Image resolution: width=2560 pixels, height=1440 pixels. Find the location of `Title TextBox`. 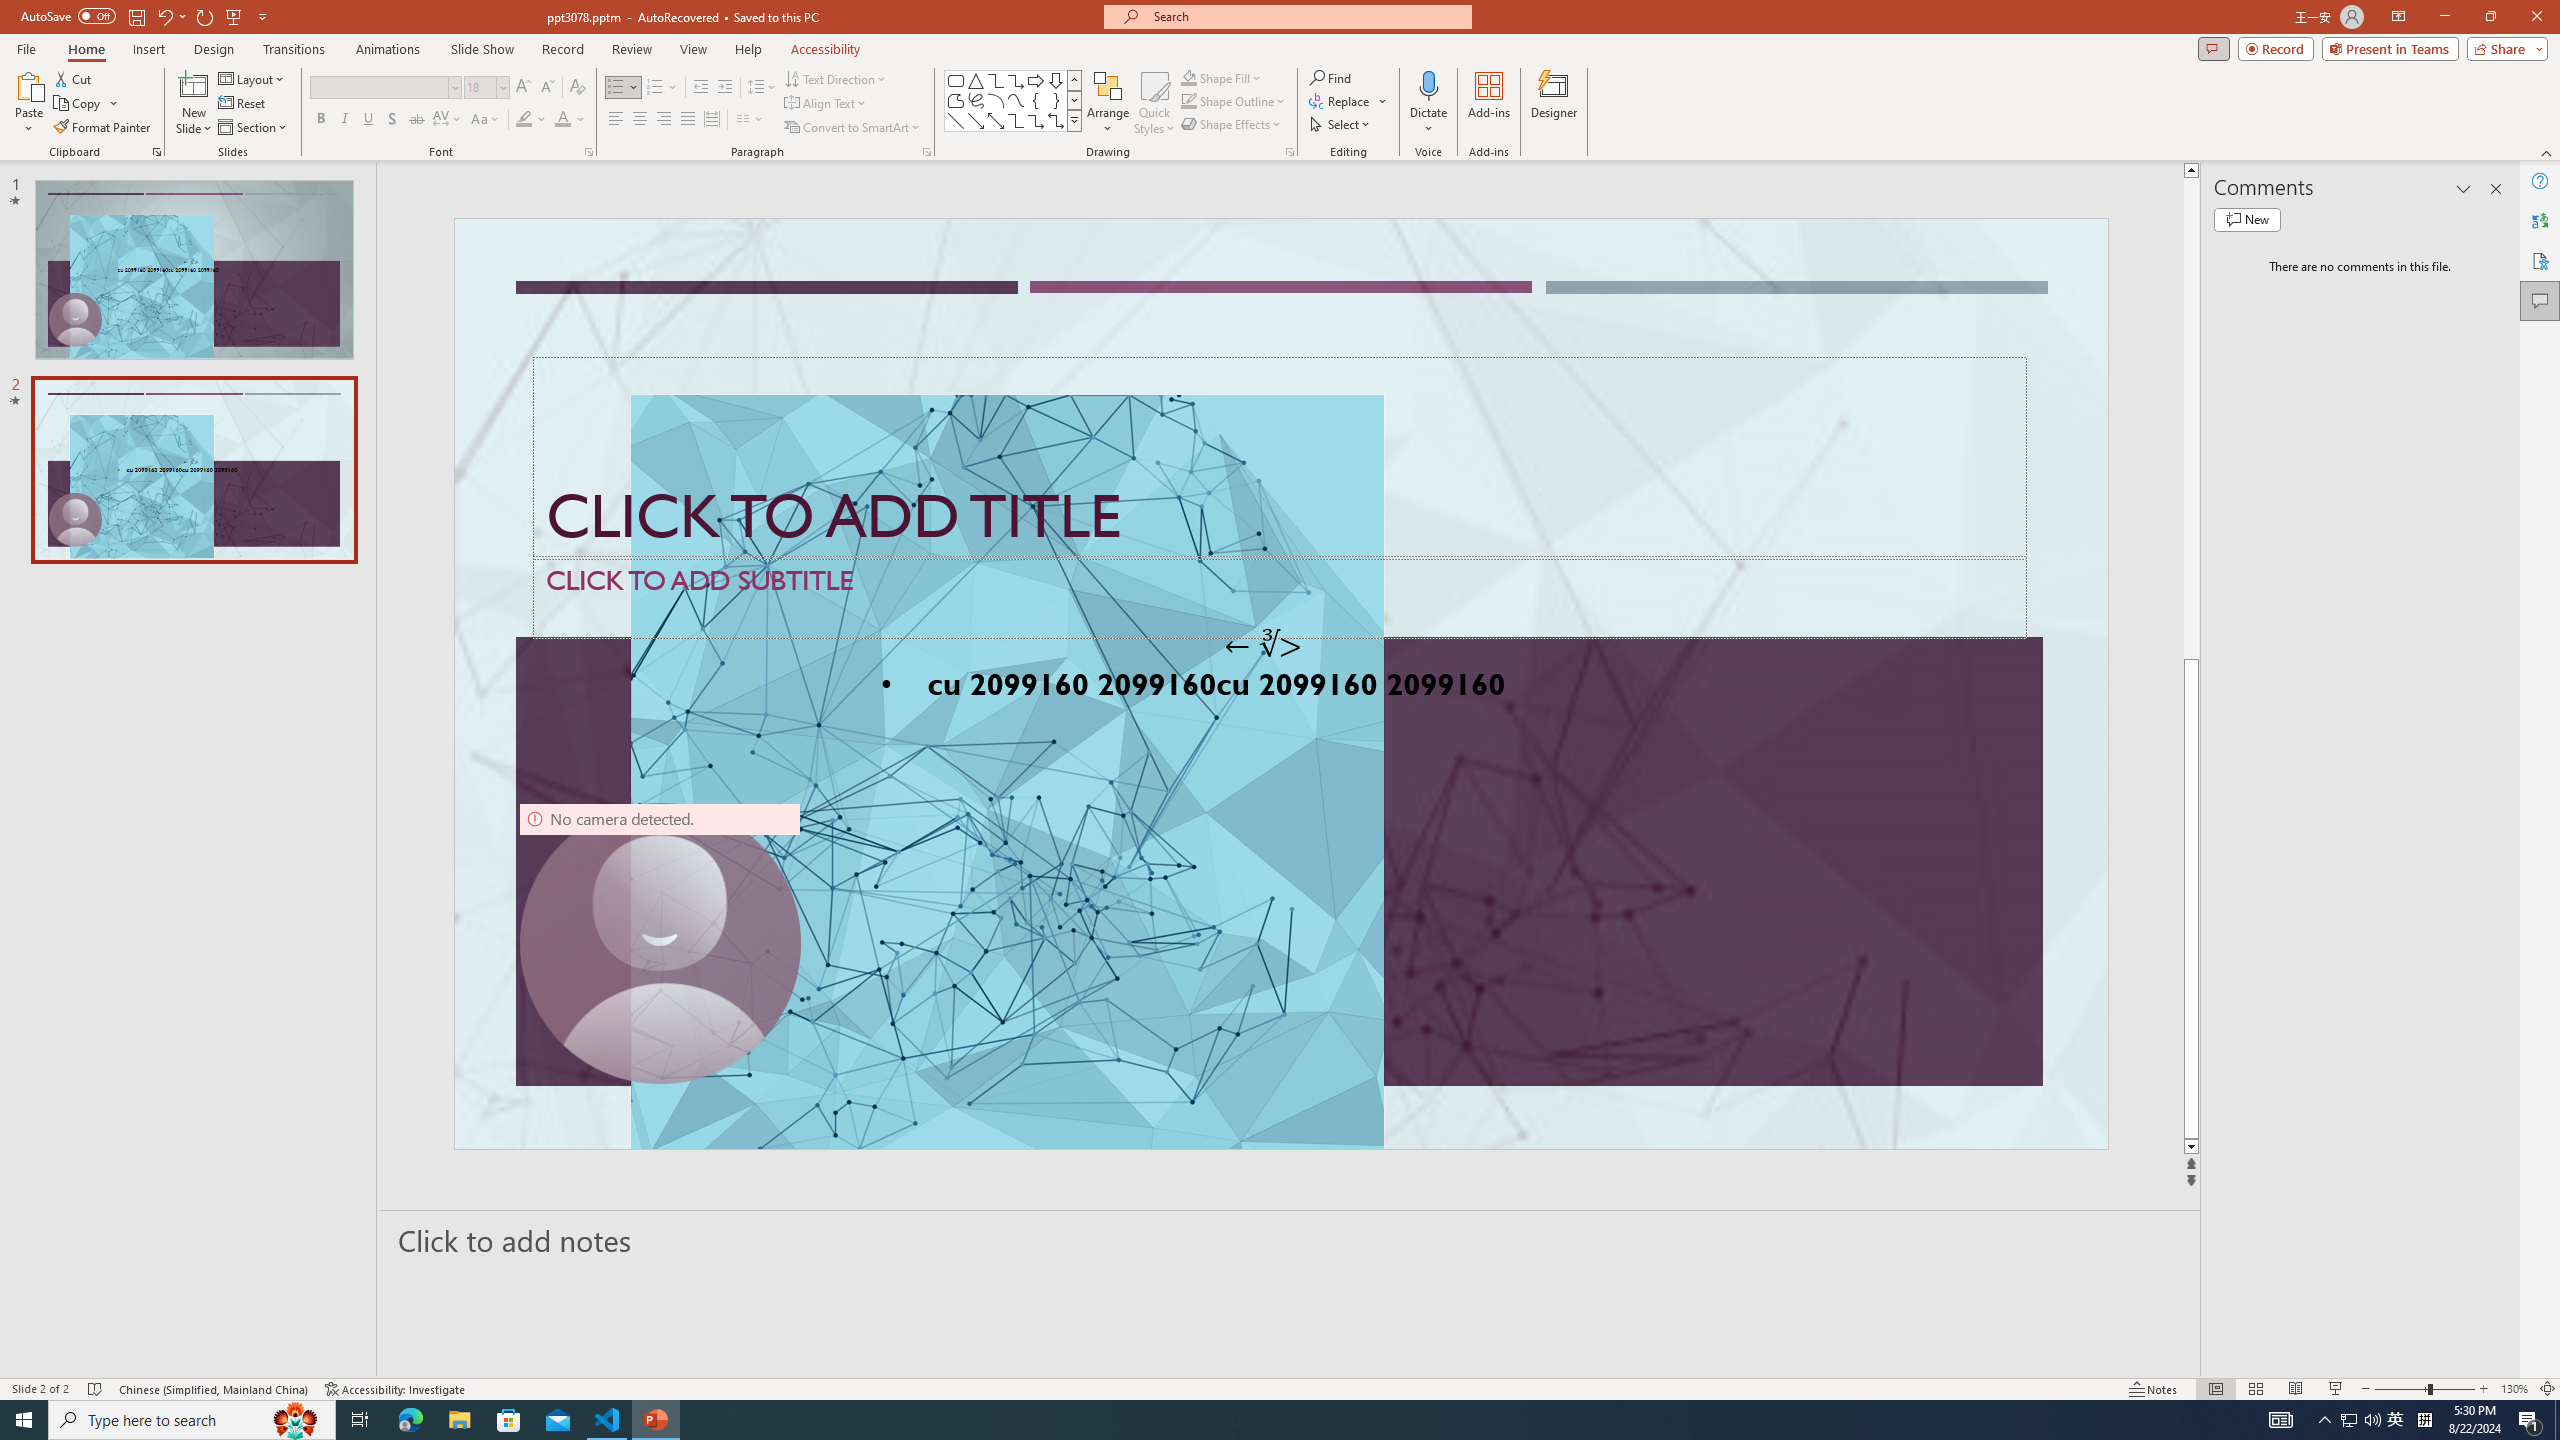

Title TextBox is located at coordinates (1280, 458).